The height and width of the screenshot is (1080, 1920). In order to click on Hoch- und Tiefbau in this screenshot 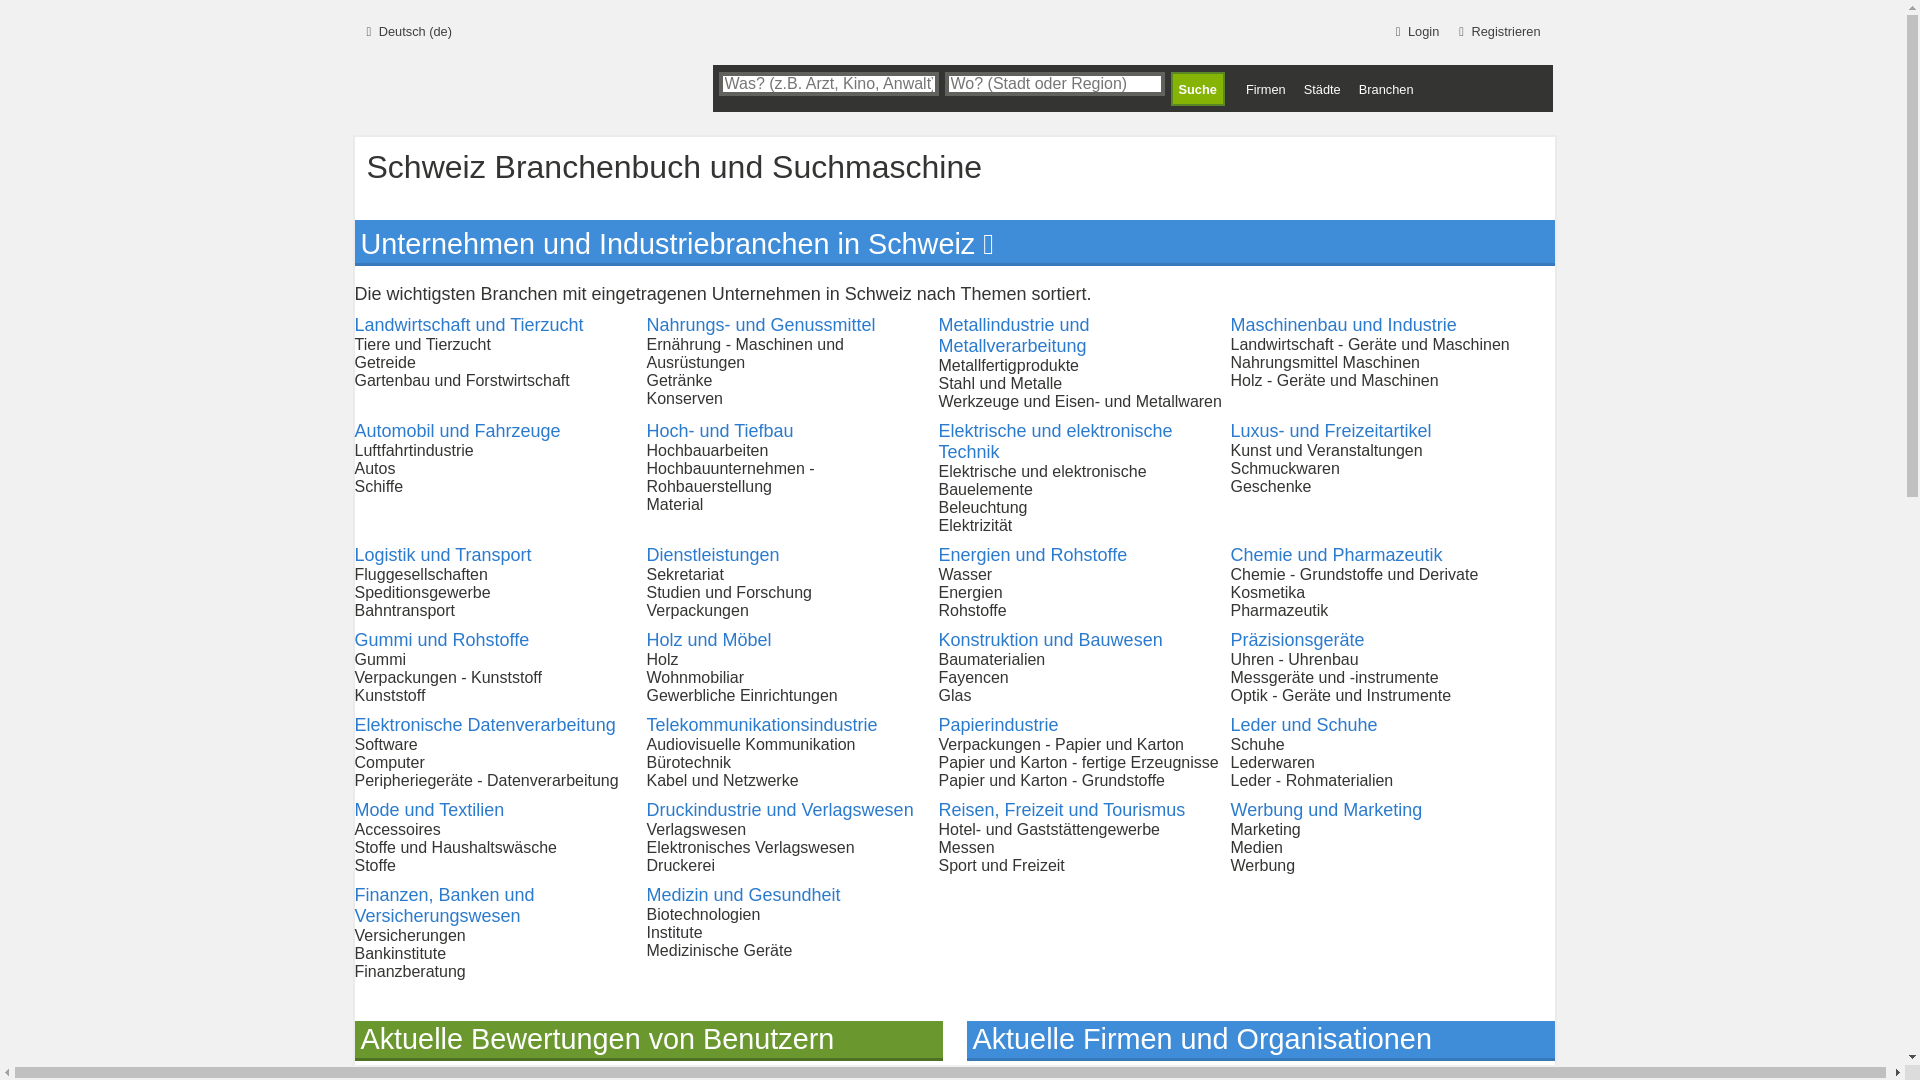, I will do `click(720, 431)`.